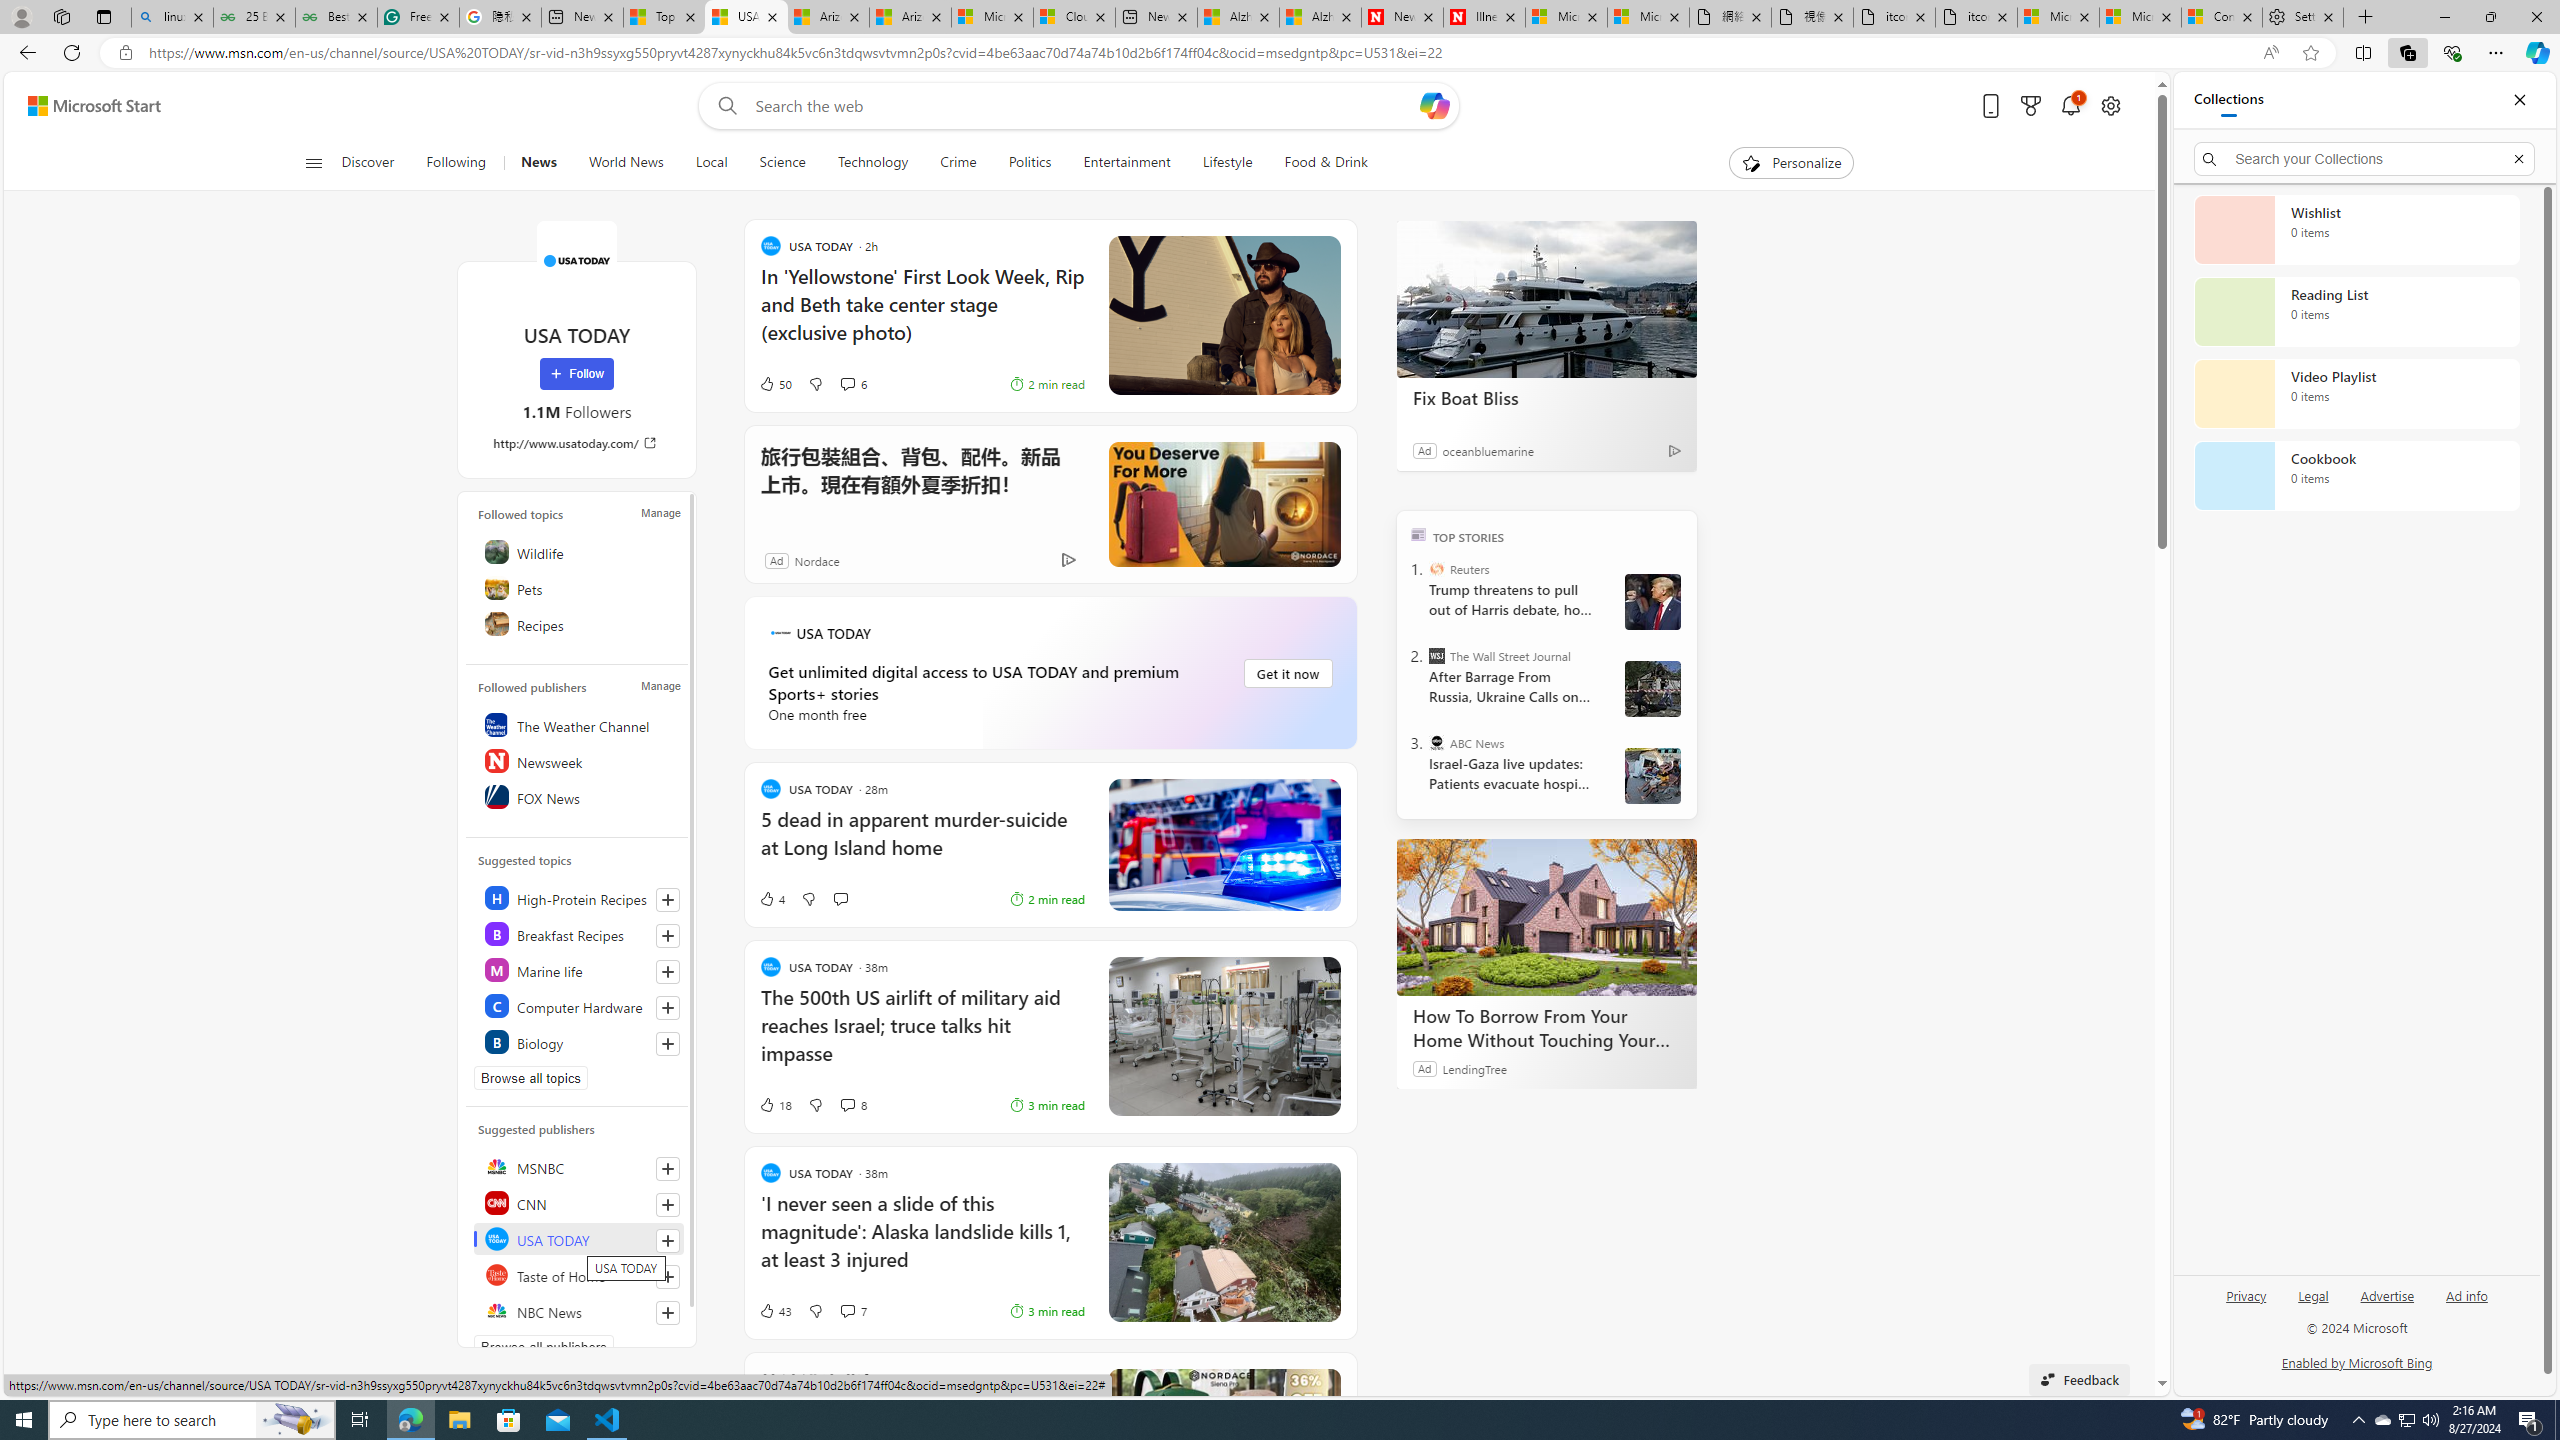 This screenshot has width=2560, height=1440. Describe the element at coordinates (854, 1310) in the screenshot. I see `View comments 7 Comment` at that location.